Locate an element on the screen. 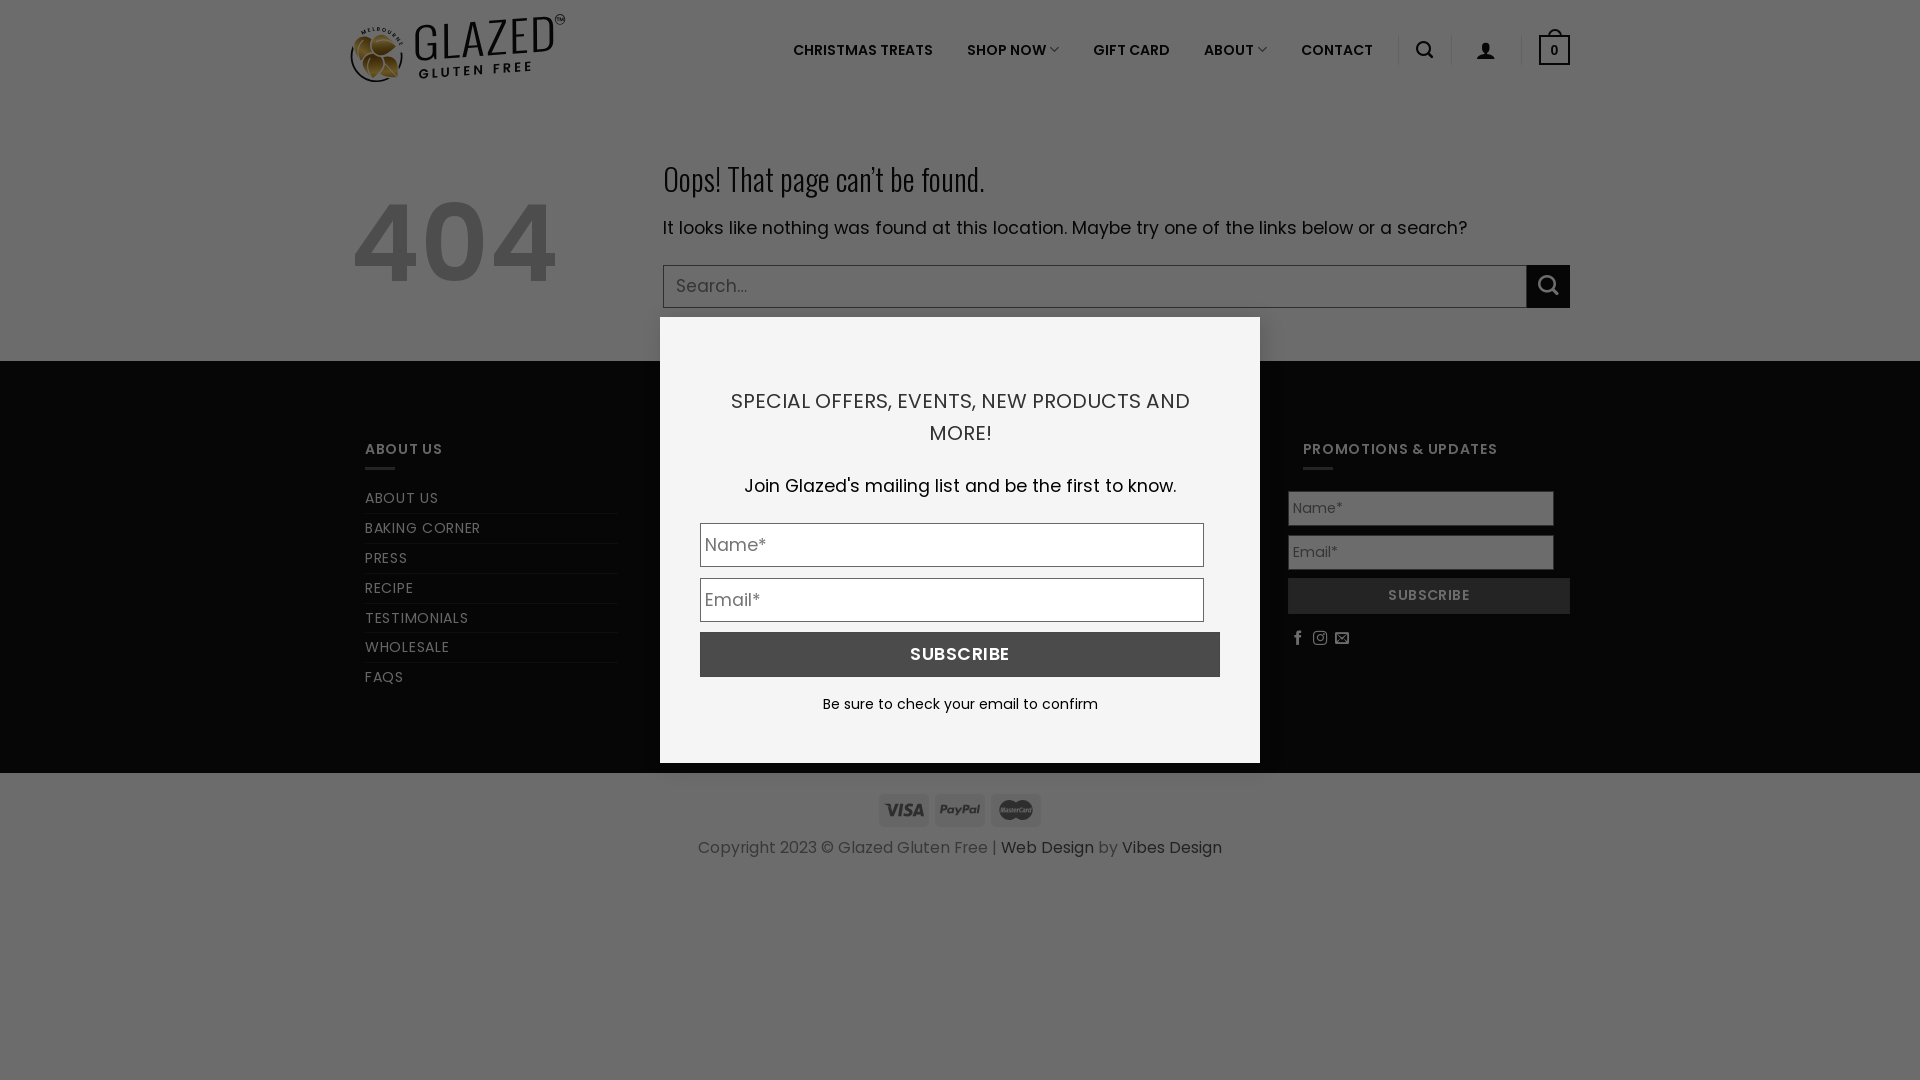 This screenshot has height=1080, width=1920. SHOP NOW is located at coordinates (1013, 50).